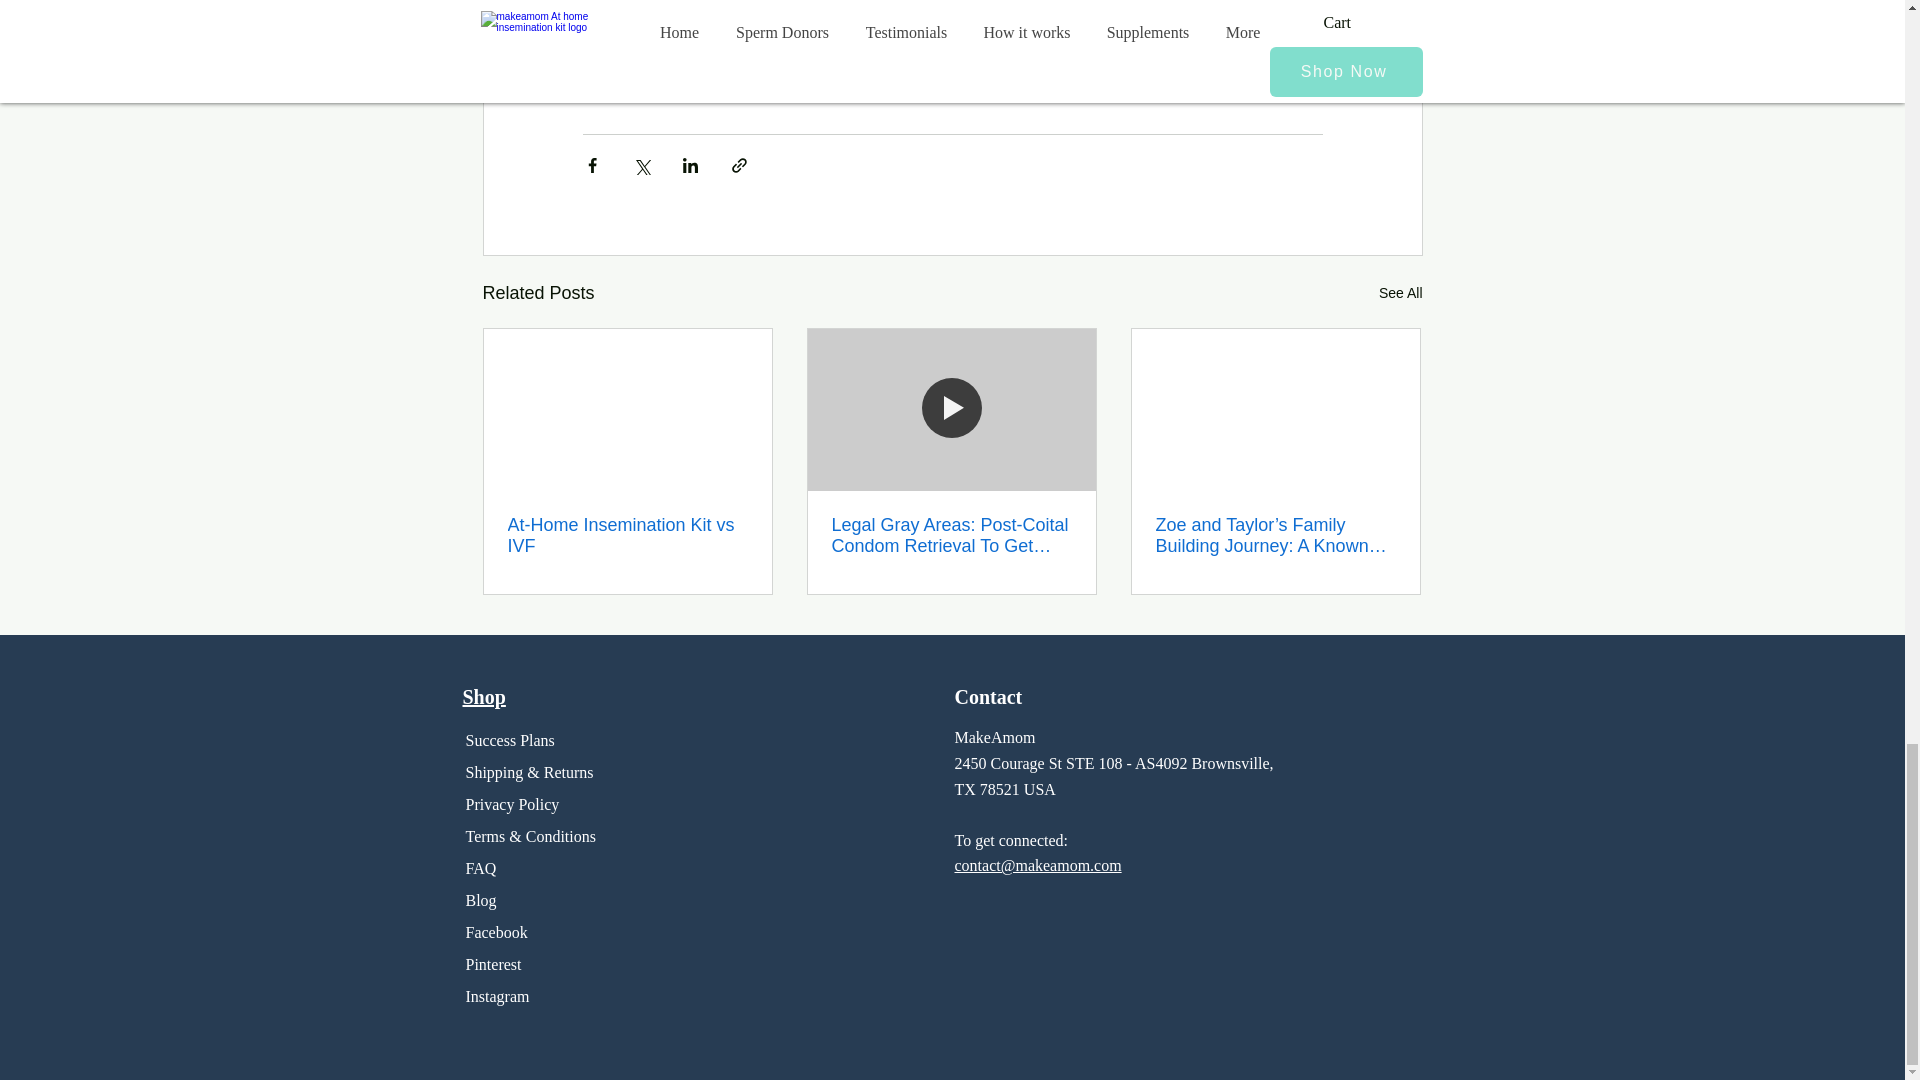  I want to click on FAQ, so click(482, 868).